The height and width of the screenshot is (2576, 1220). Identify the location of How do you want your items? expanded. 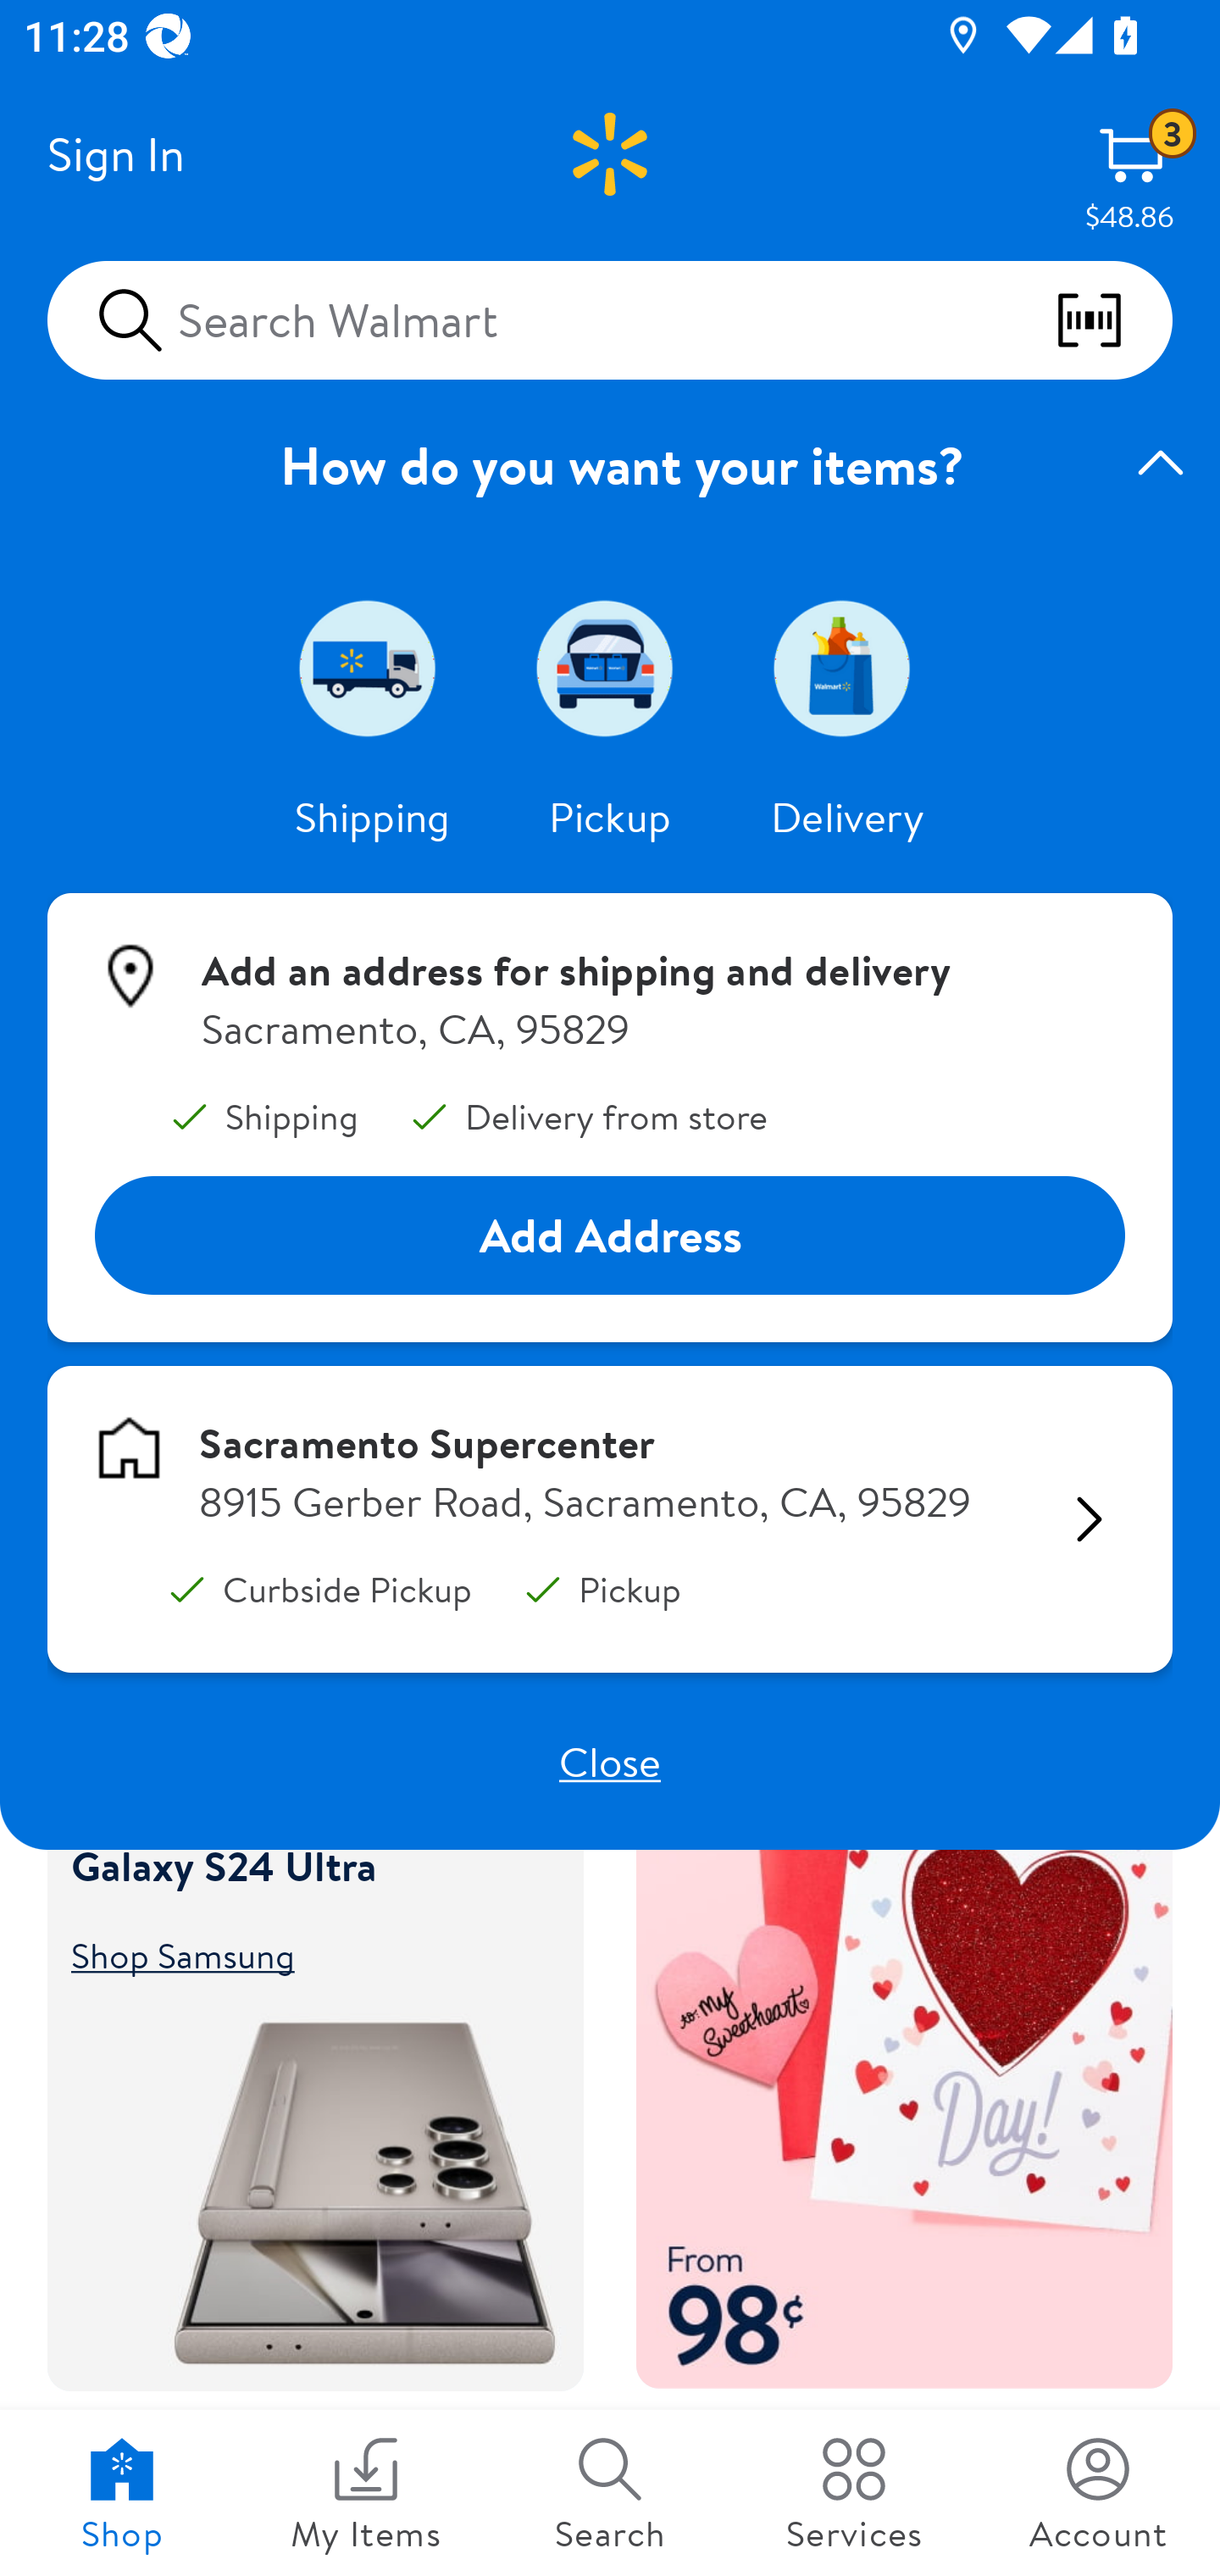
(610, 464).